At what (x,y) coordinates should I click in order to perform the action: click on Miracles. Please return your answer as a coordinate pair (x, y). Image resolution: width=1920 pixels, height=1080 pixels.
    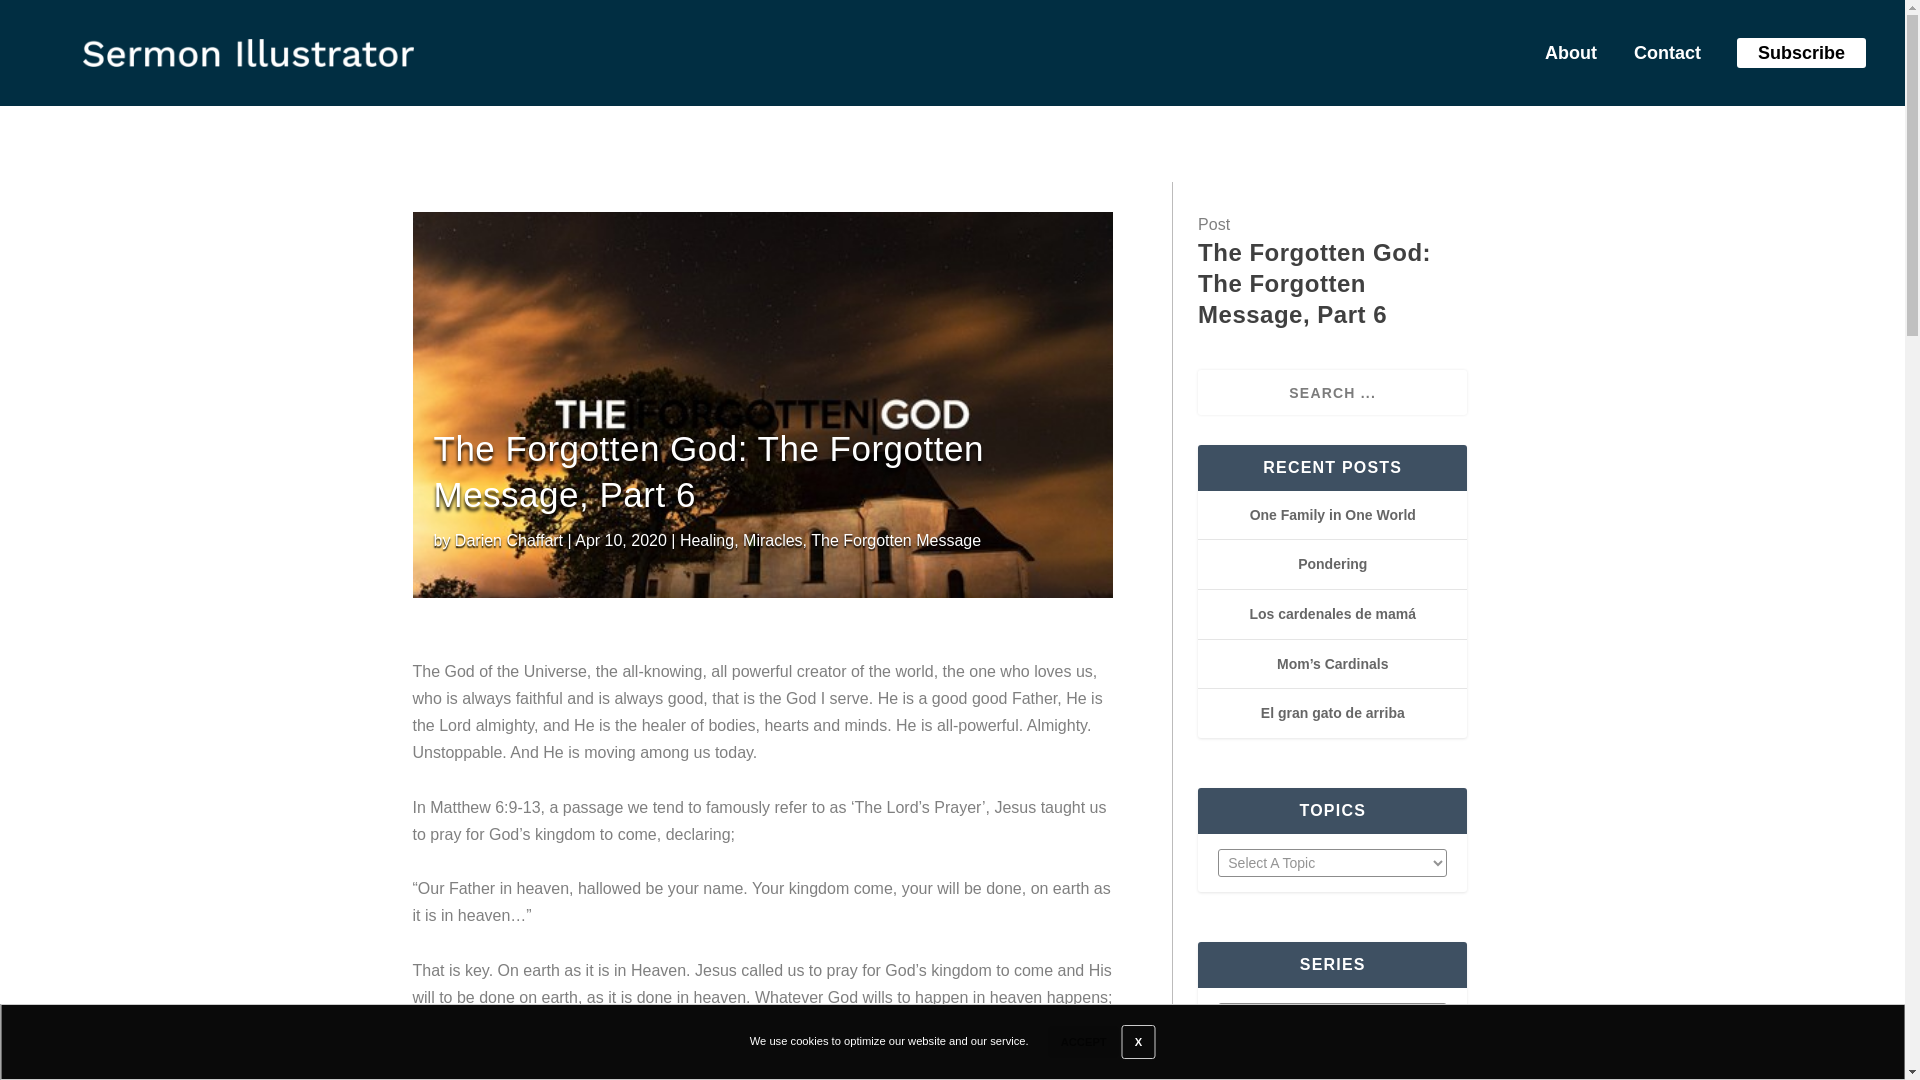
    Looking at the image, I should click on (772, 540).